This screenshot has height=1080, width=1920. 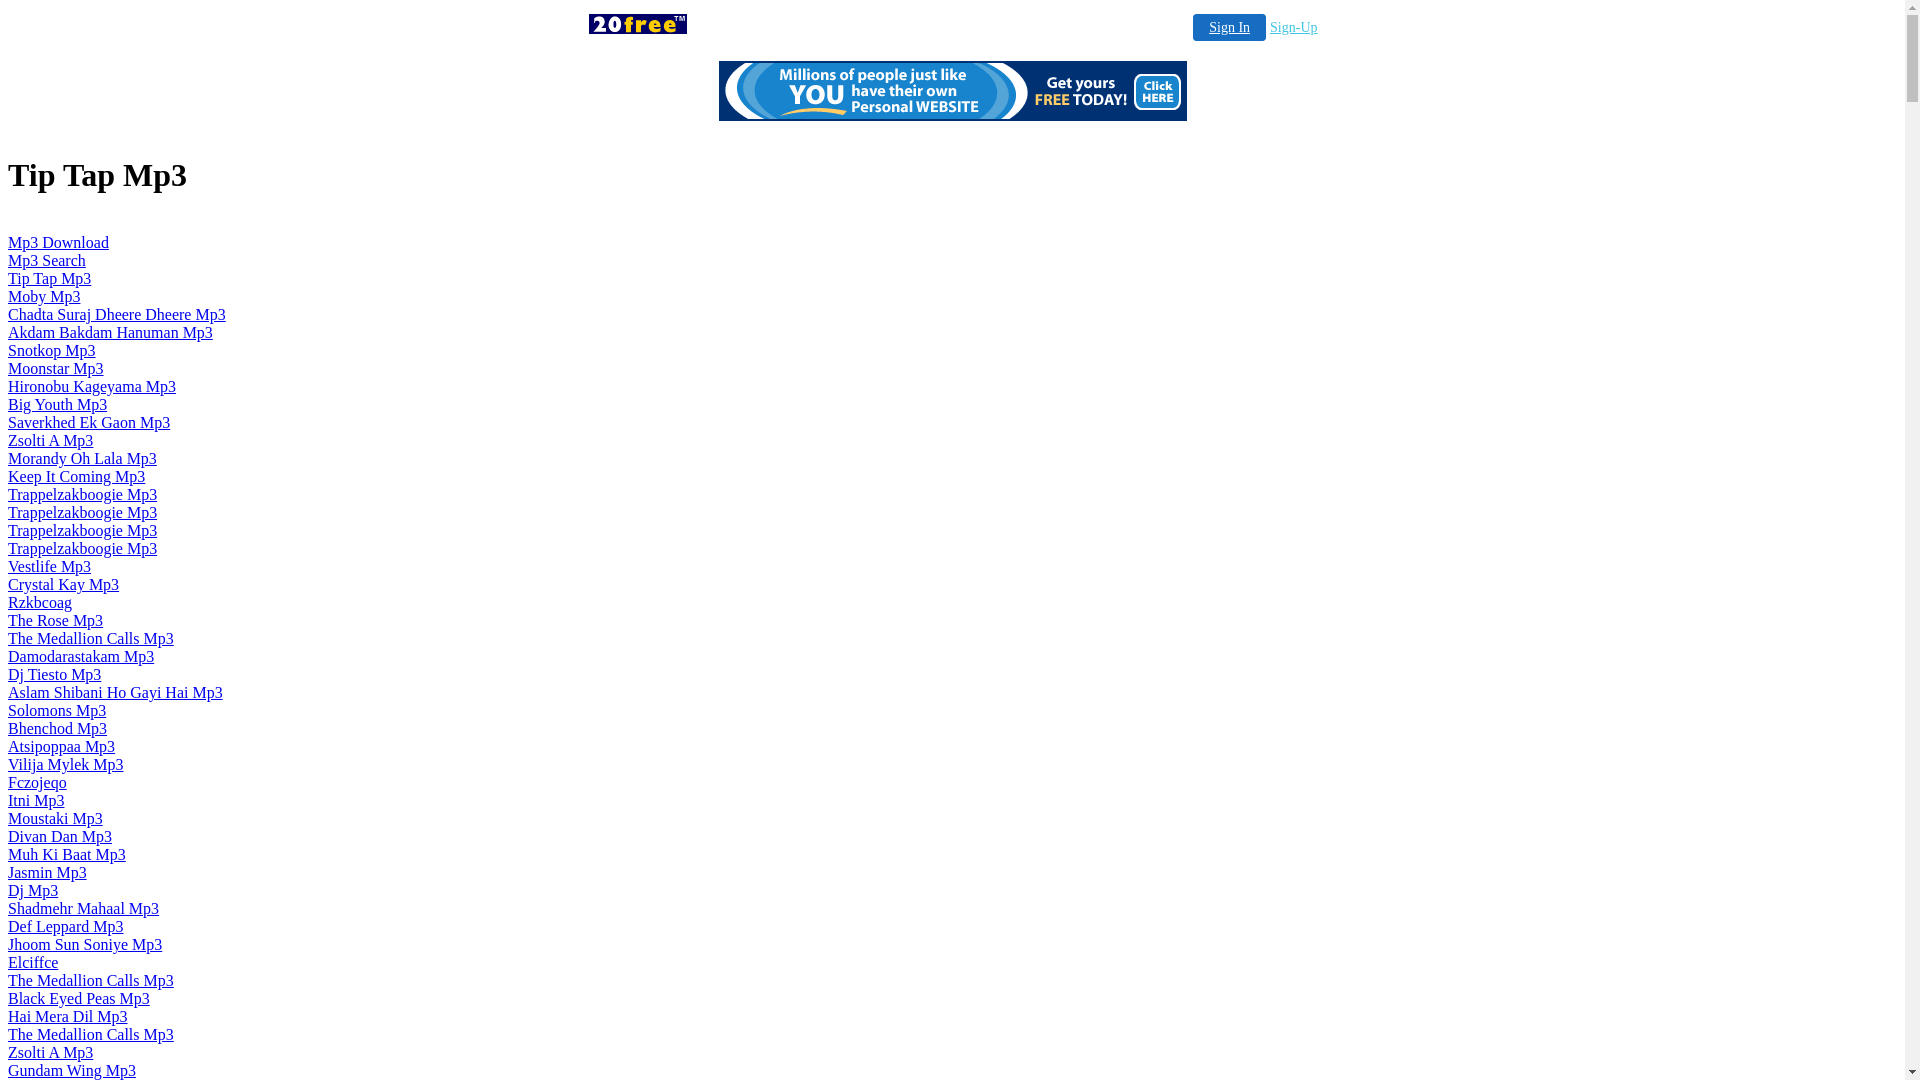 What do you see at coordinates (36, 800) in the screenshot?
I see `Itni Mp3` at bounding box center [36, 800].